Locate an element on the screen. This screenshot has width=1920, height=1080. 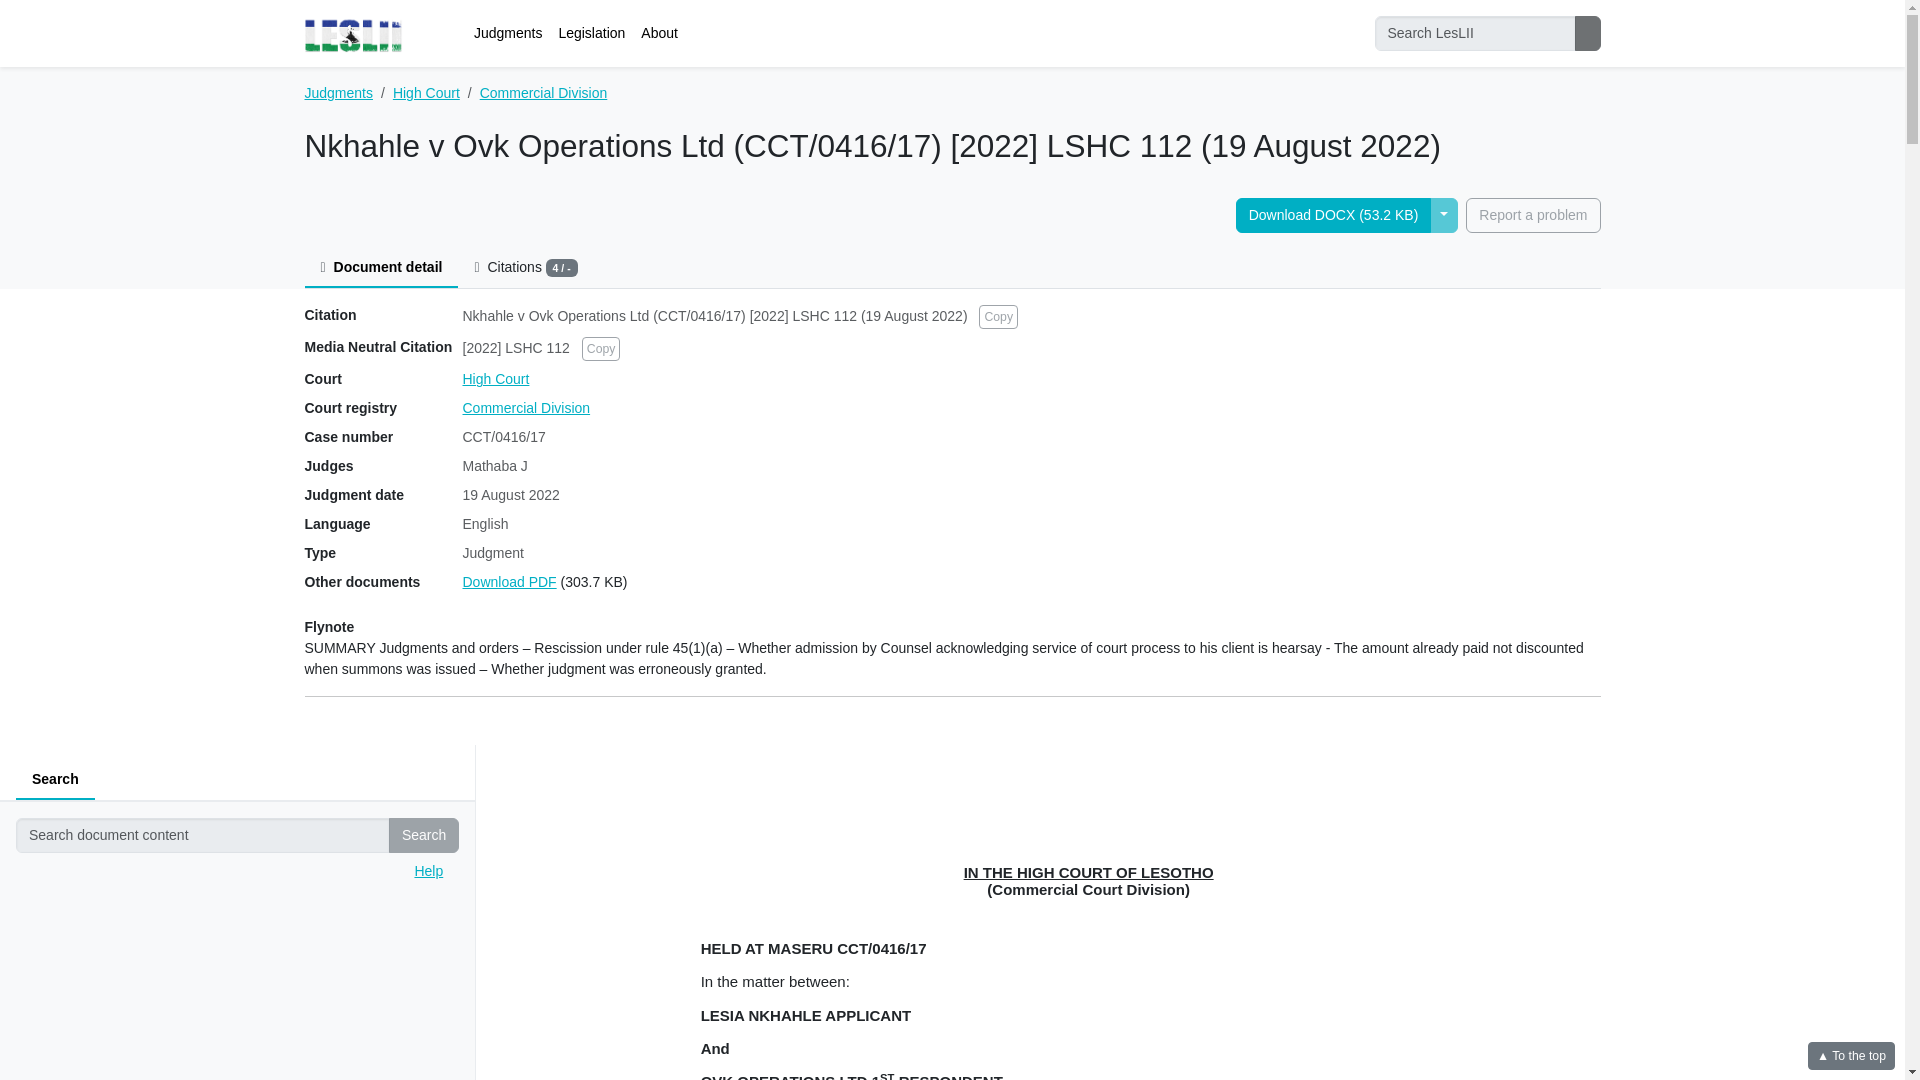
Search is located at coordinates (424, 835).